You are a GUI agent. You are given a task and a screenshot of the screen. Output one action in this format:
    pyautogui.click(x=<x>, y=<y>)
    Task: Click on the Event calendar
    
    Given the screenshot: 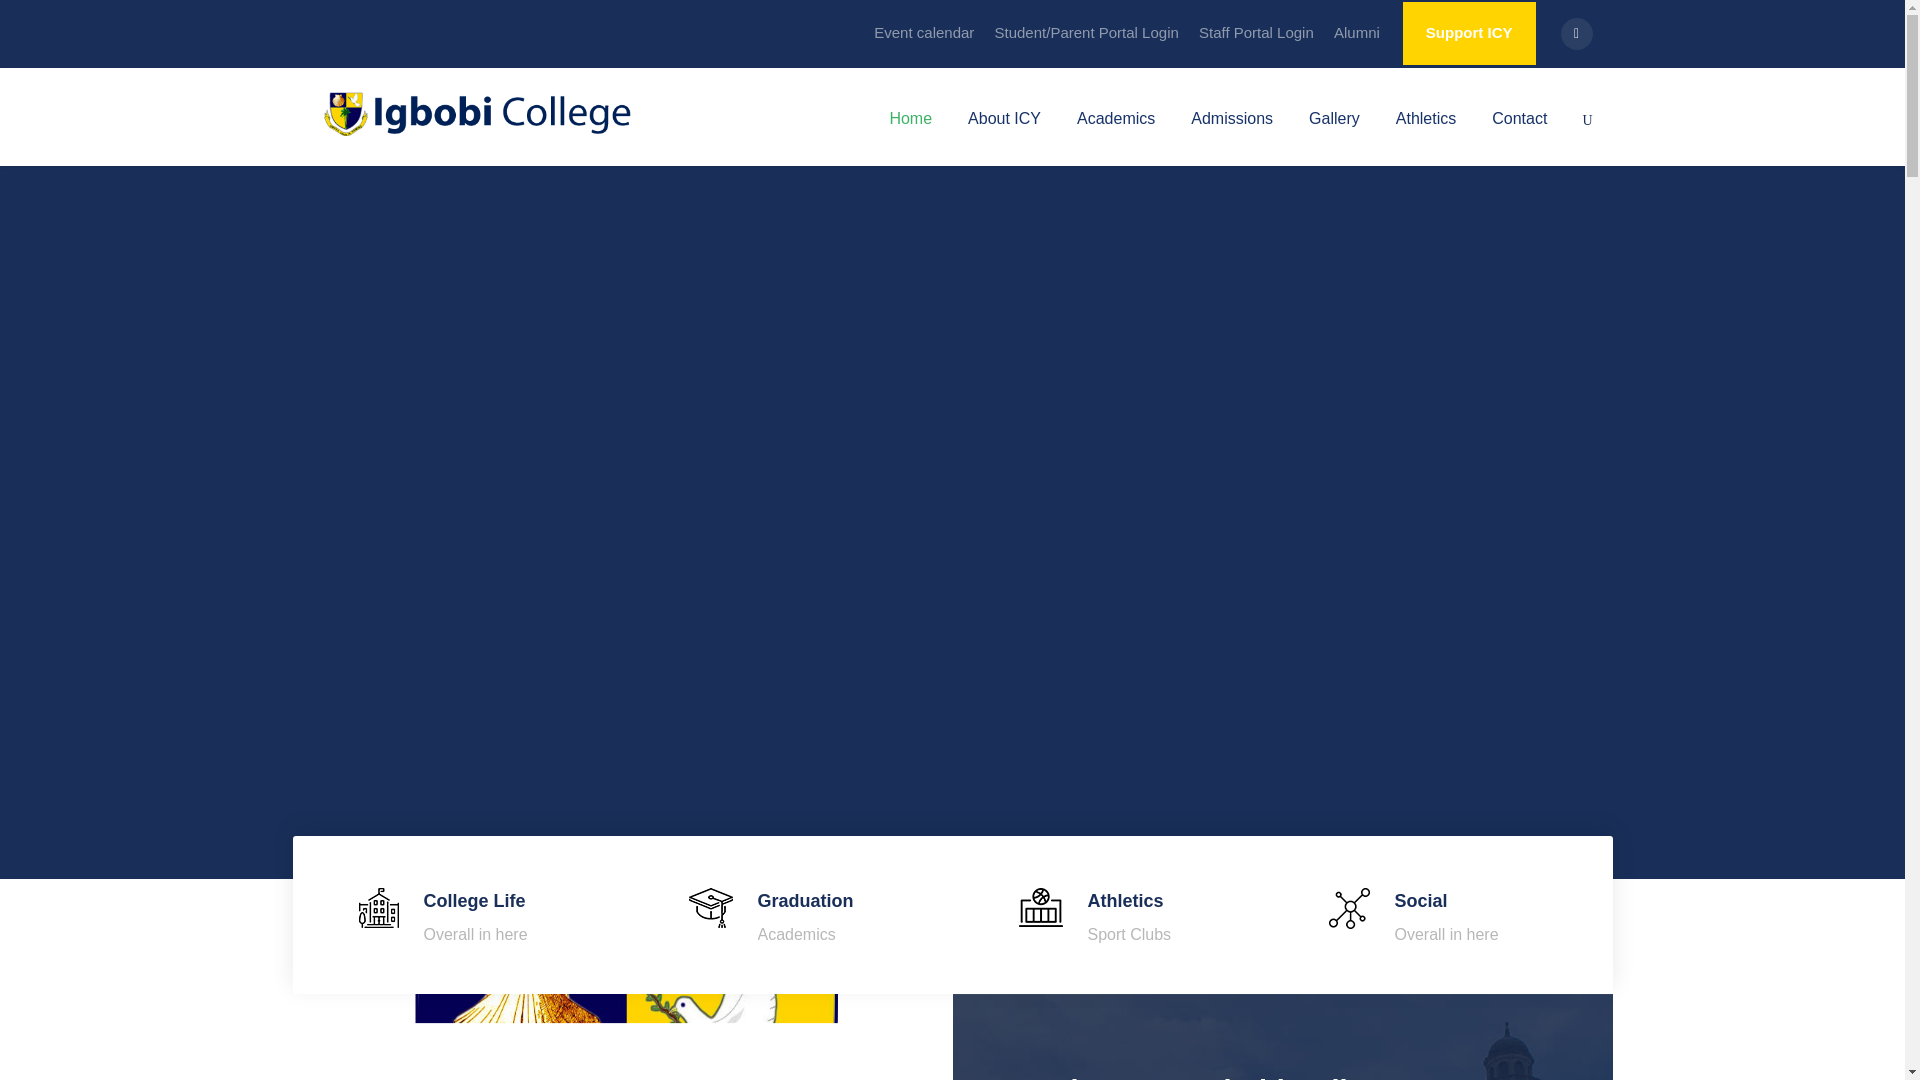 What is the action you would take?
    pyautogui.click(x=923, y=41)
    